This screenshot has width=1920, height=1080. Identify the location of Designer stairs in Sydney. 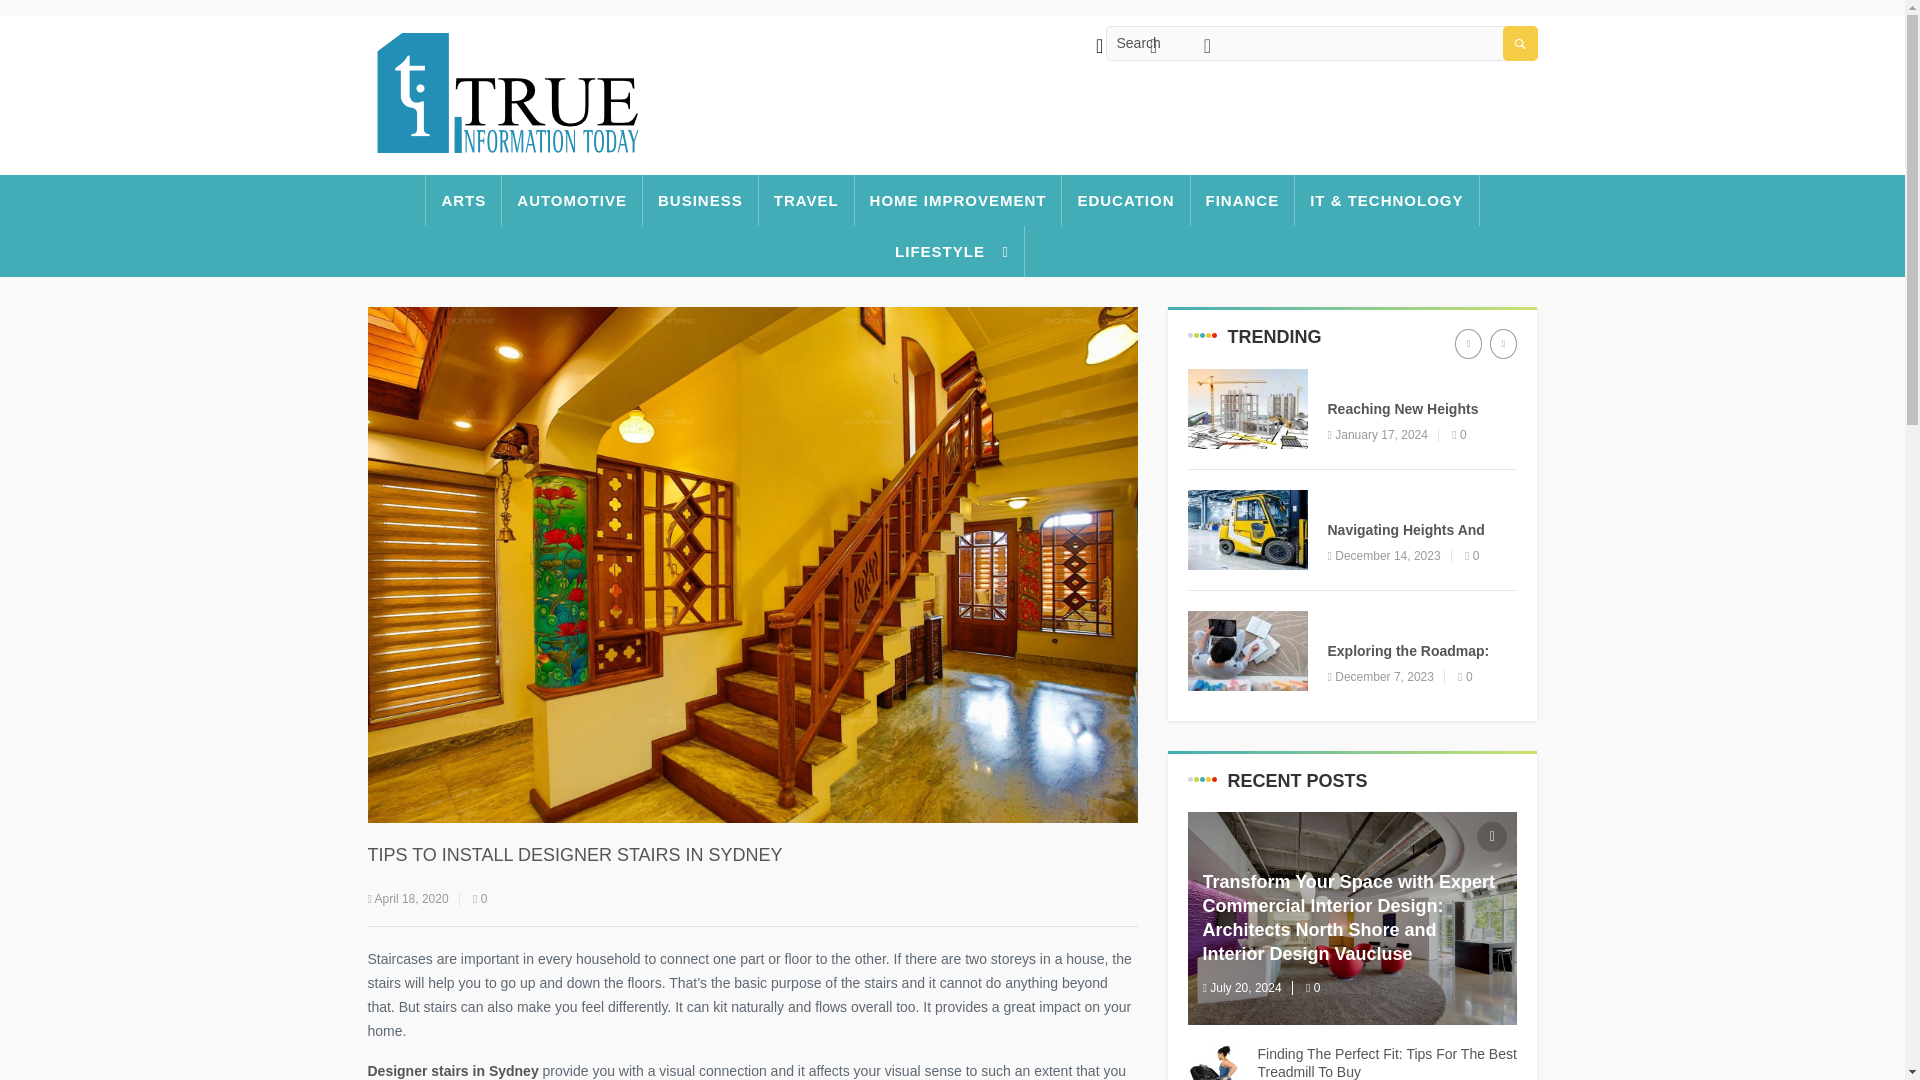
(454, 1070).